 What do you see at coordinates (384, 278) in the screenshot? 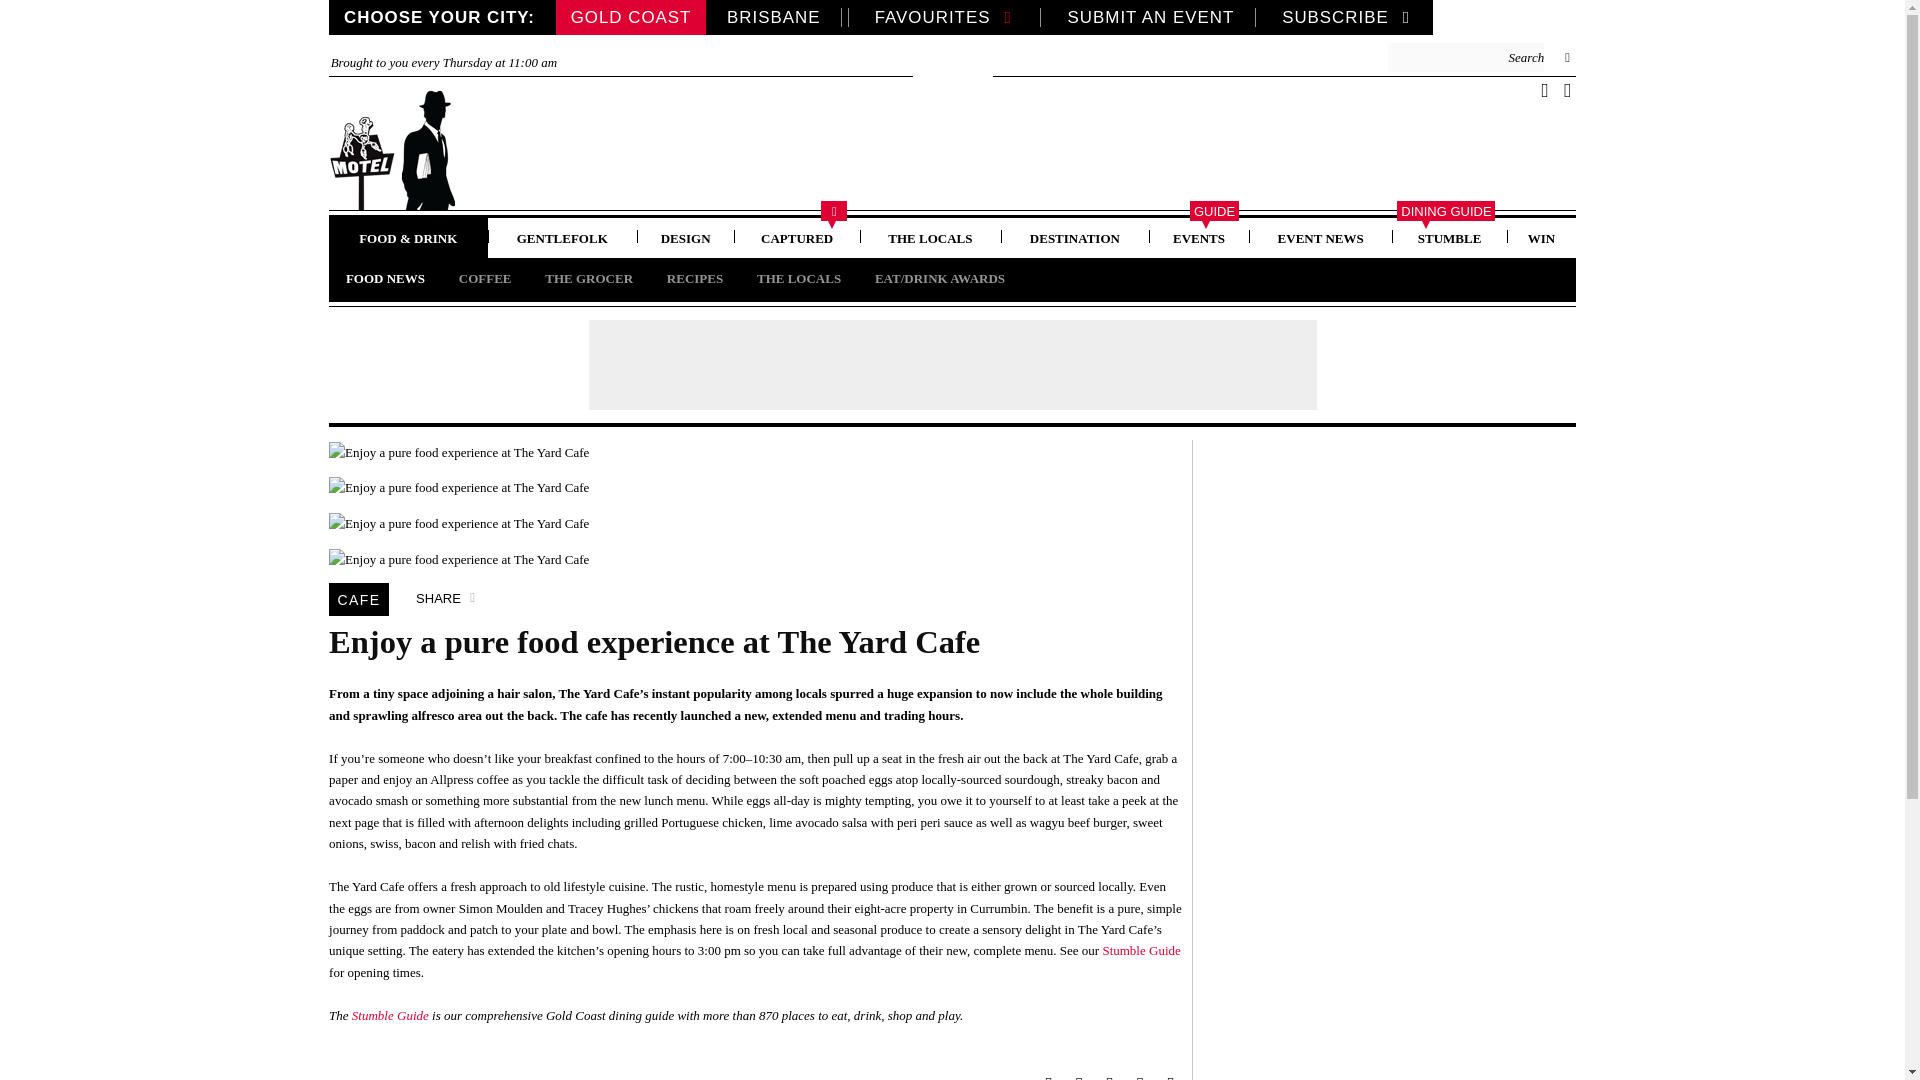
I see `Food News` at bounding box center [384, 278].